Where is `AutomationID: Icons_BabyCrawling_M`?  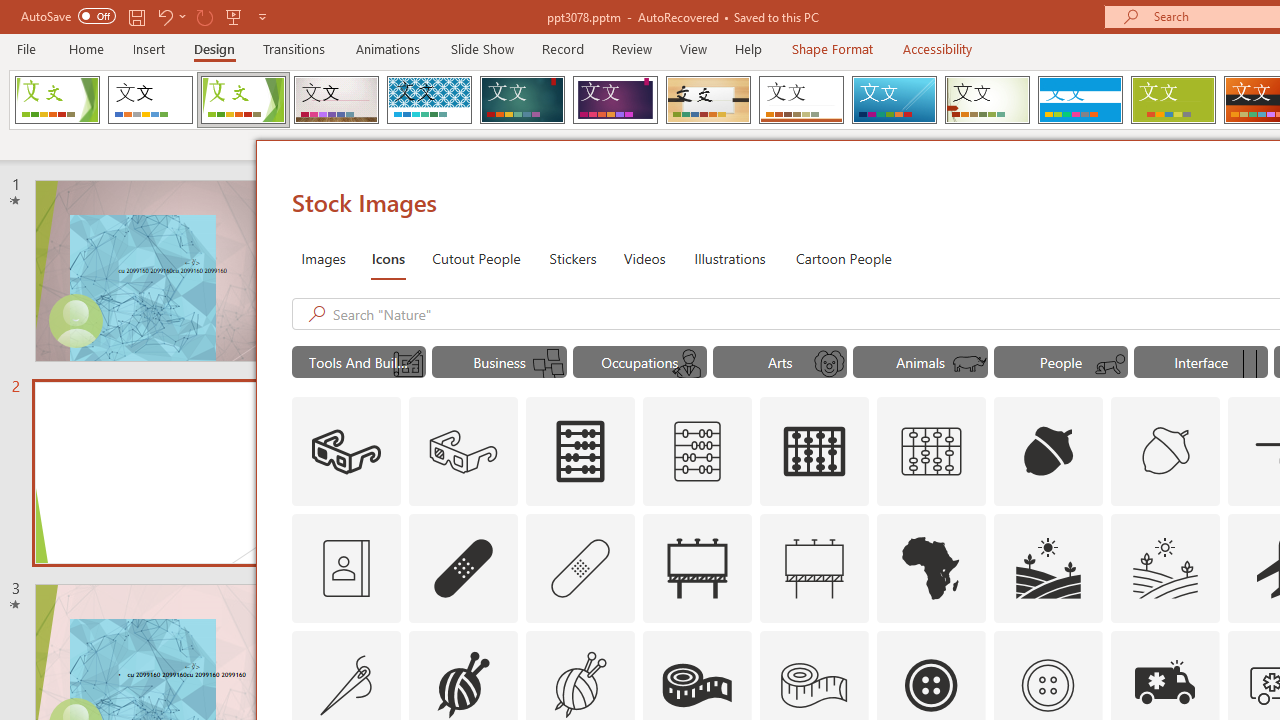 AutomationID: Icons_BabyCrawling_M is located at coordinates (1109, 364).